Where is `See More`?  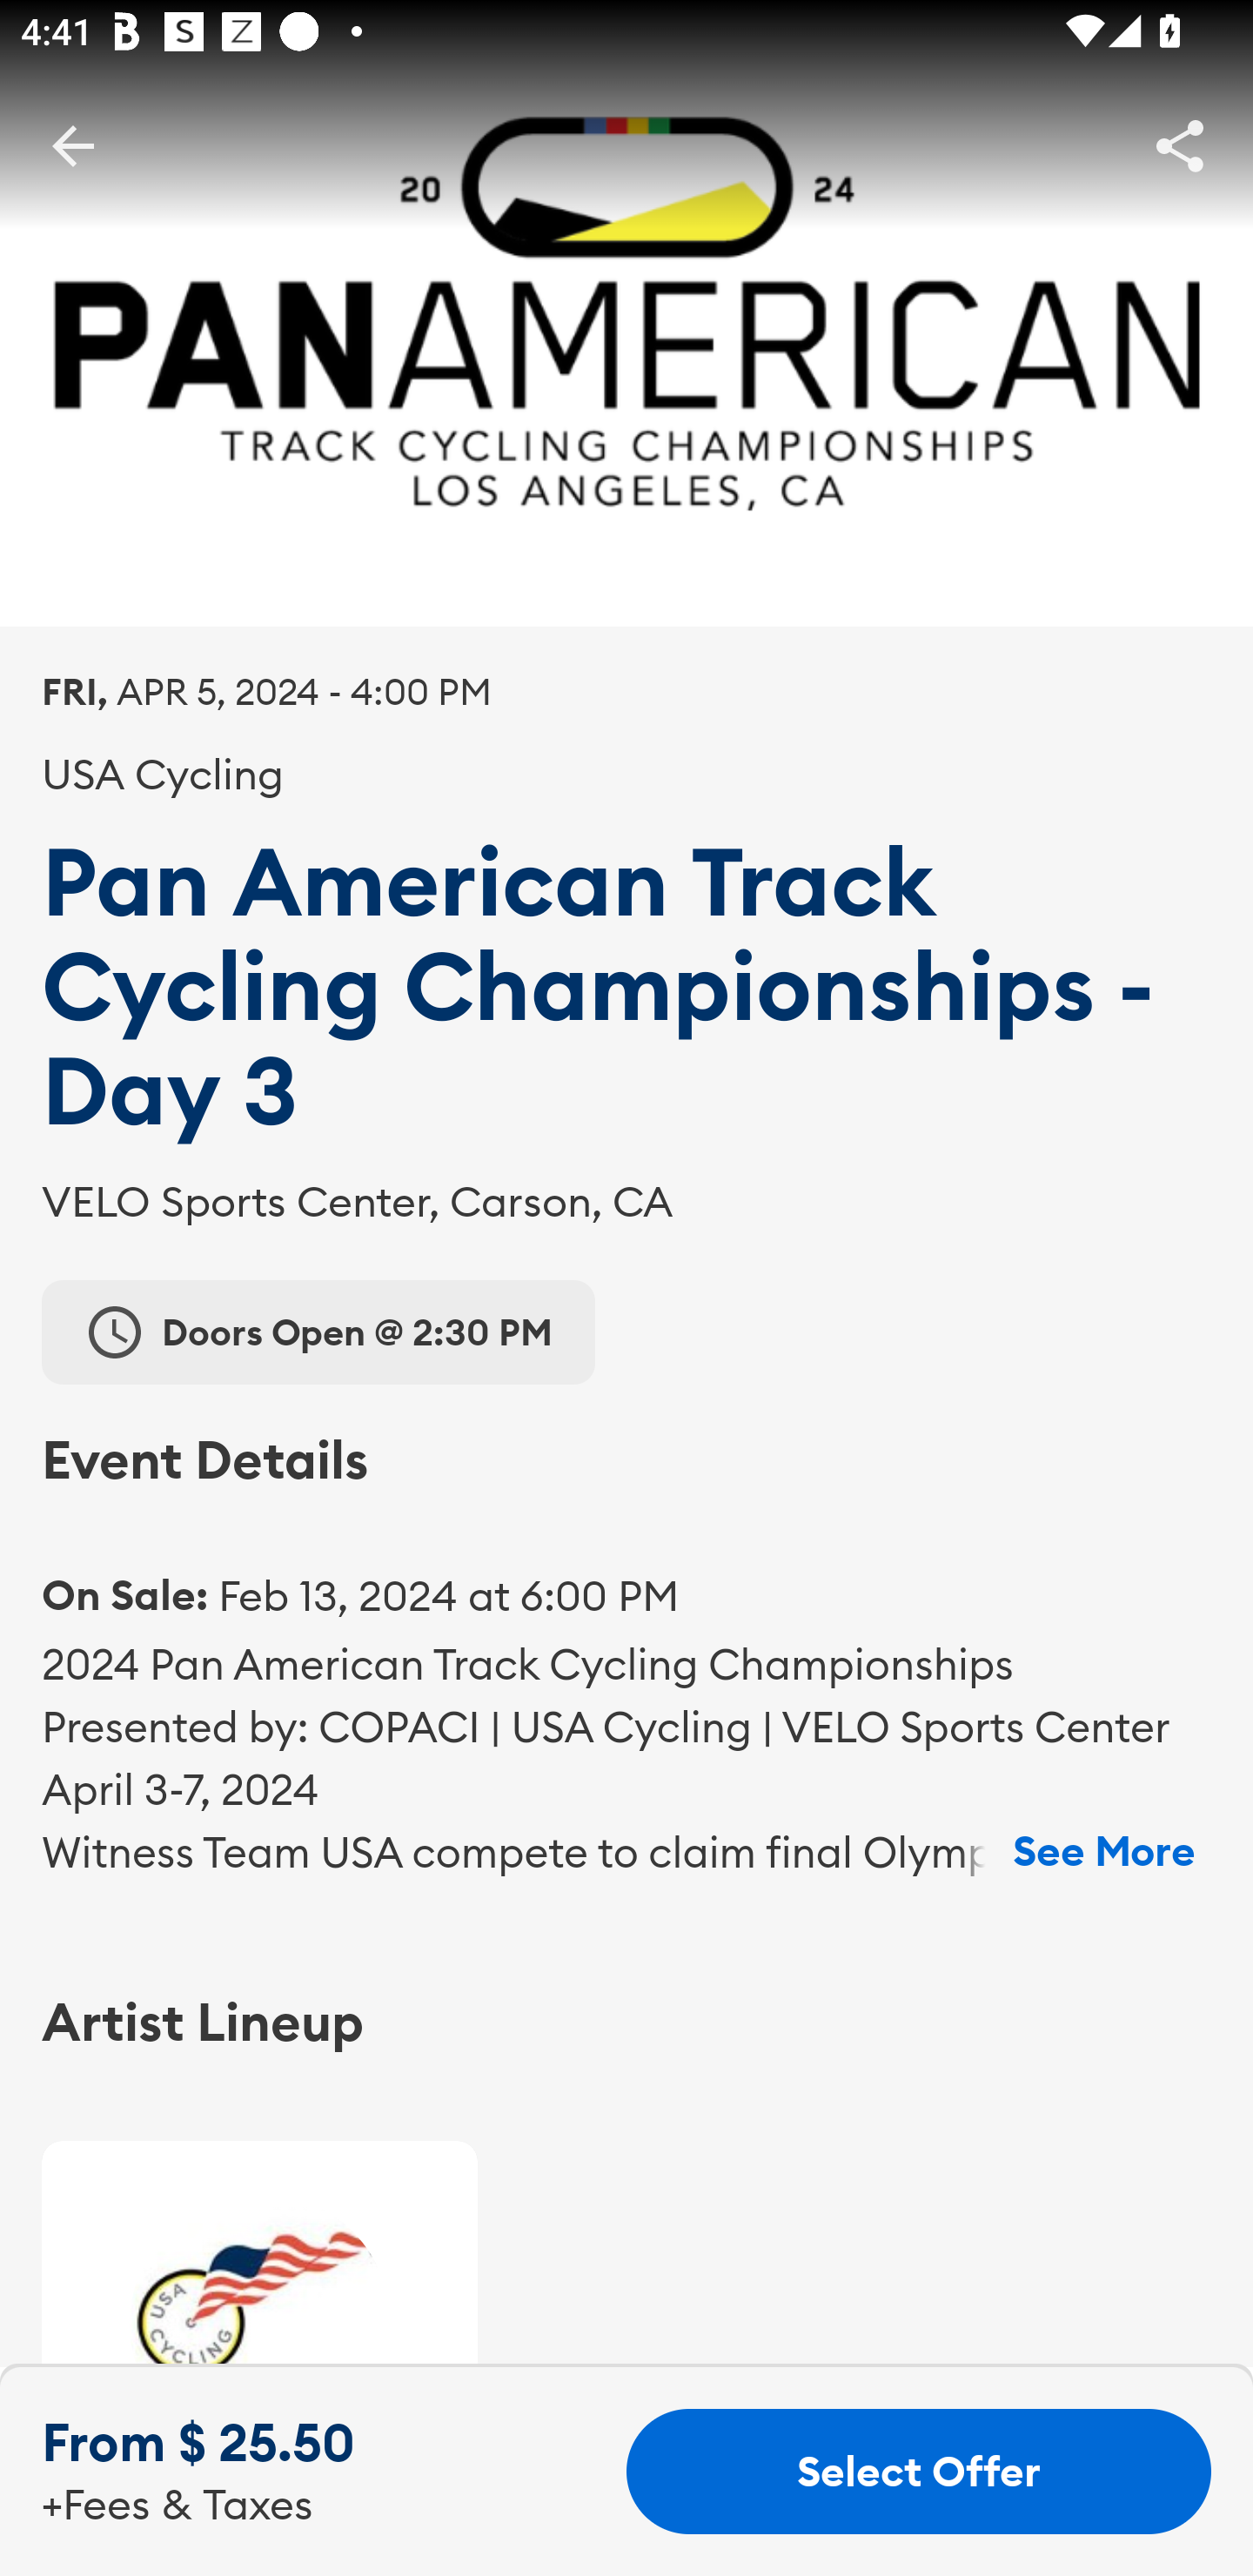
See More is located at coordinates (1103, 1852).